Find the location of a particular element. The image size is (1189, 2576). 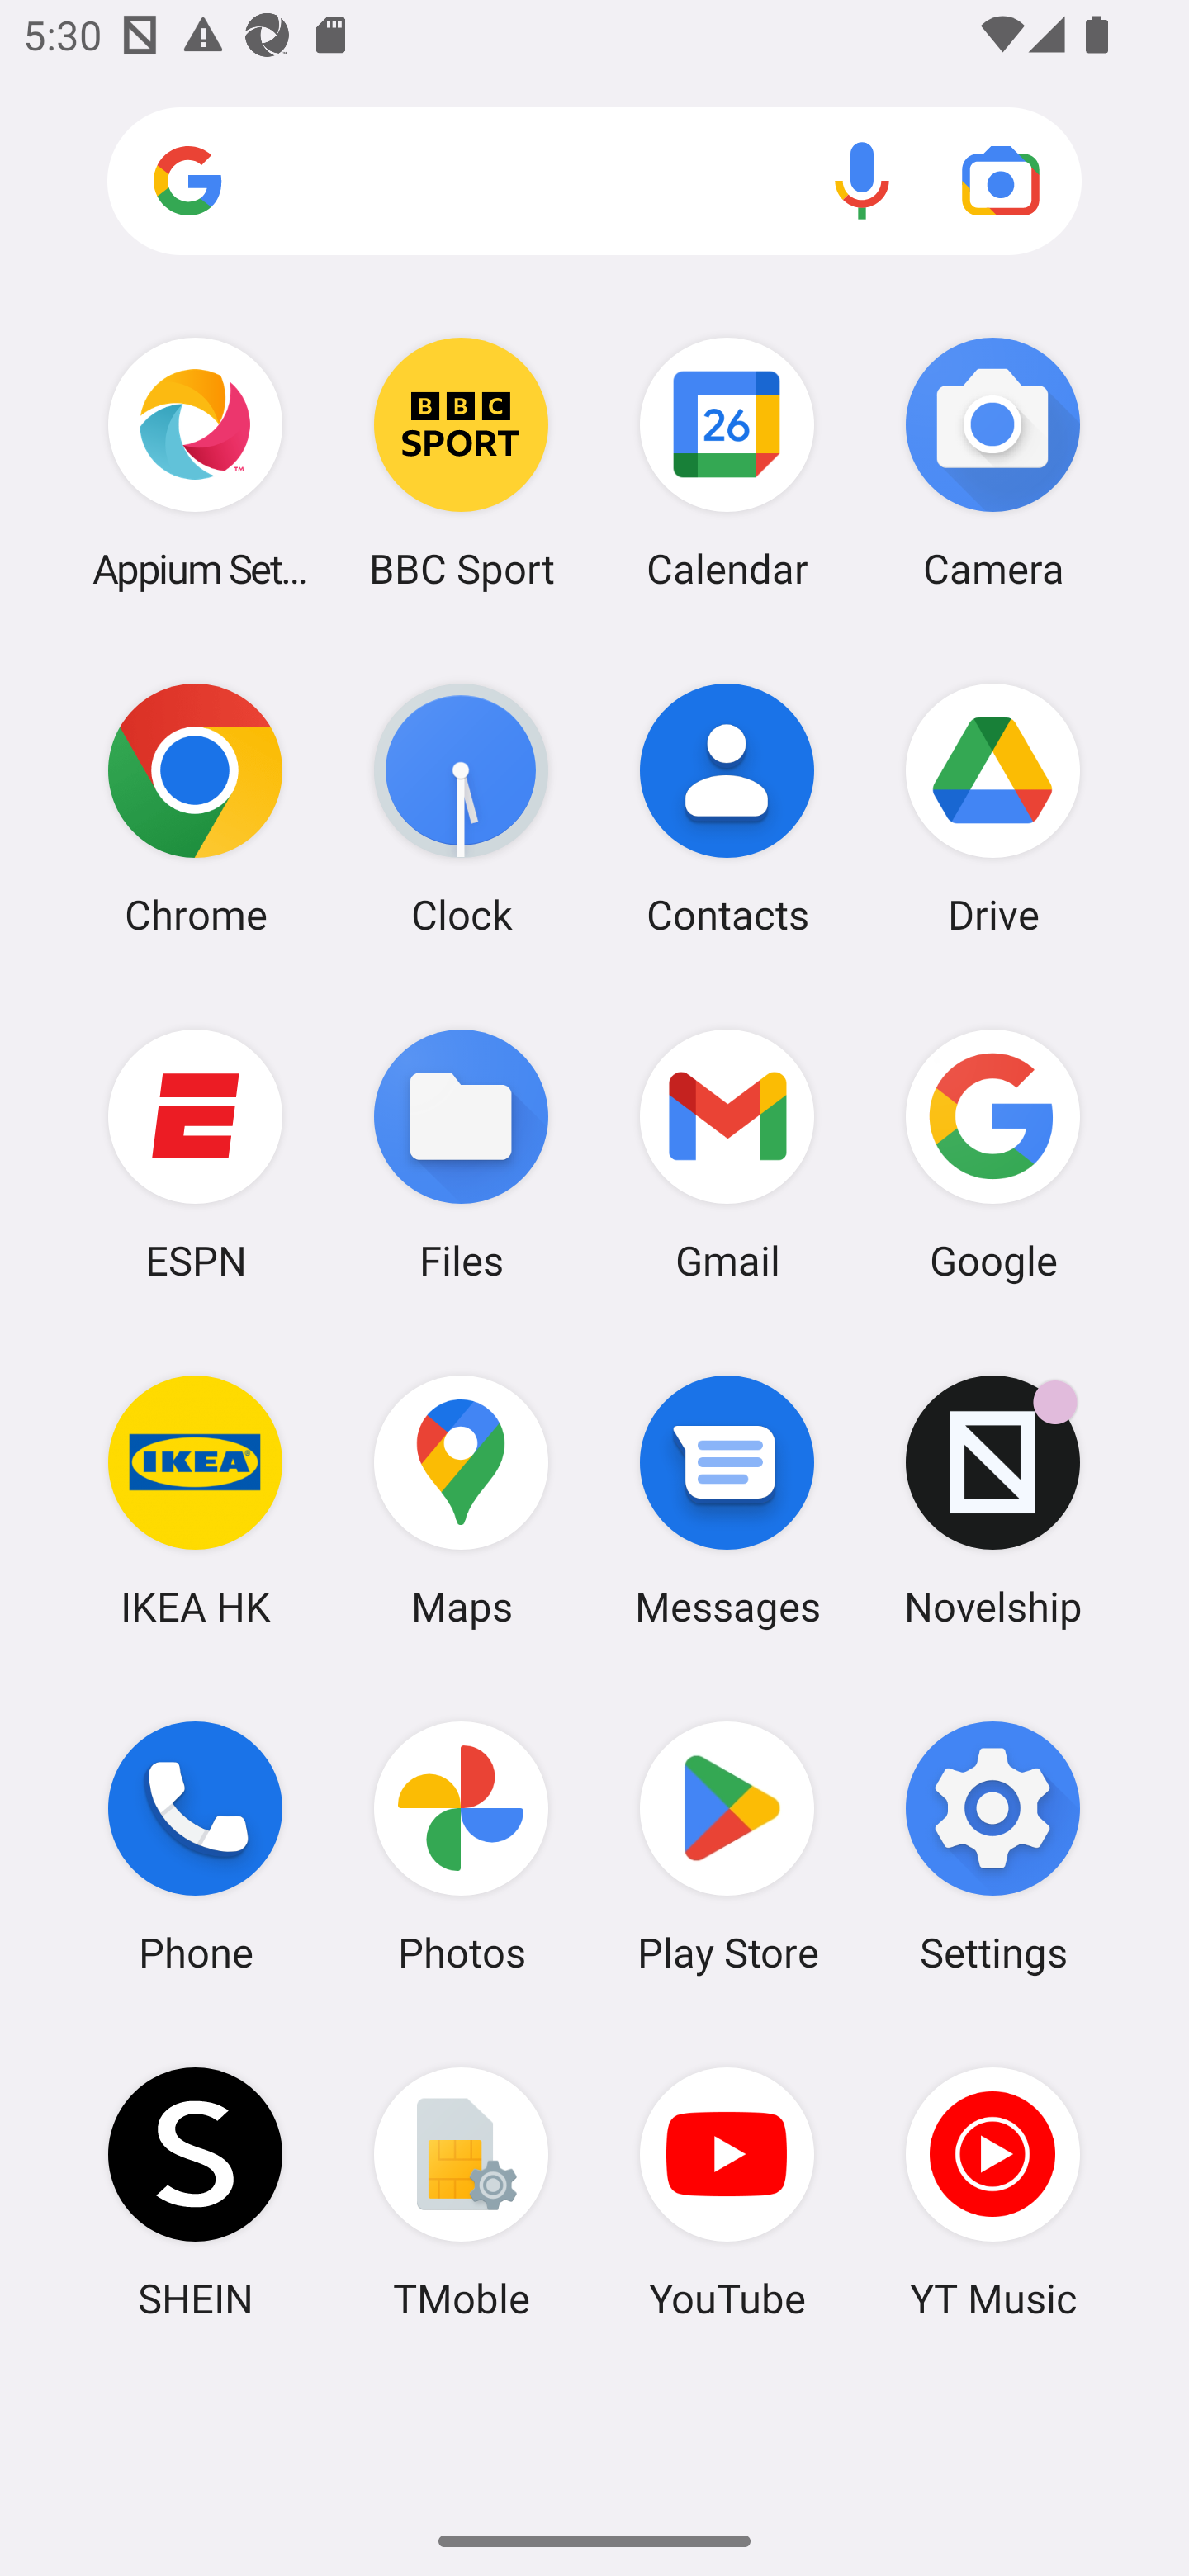

YT Music is located at coordinates (992, 2192).